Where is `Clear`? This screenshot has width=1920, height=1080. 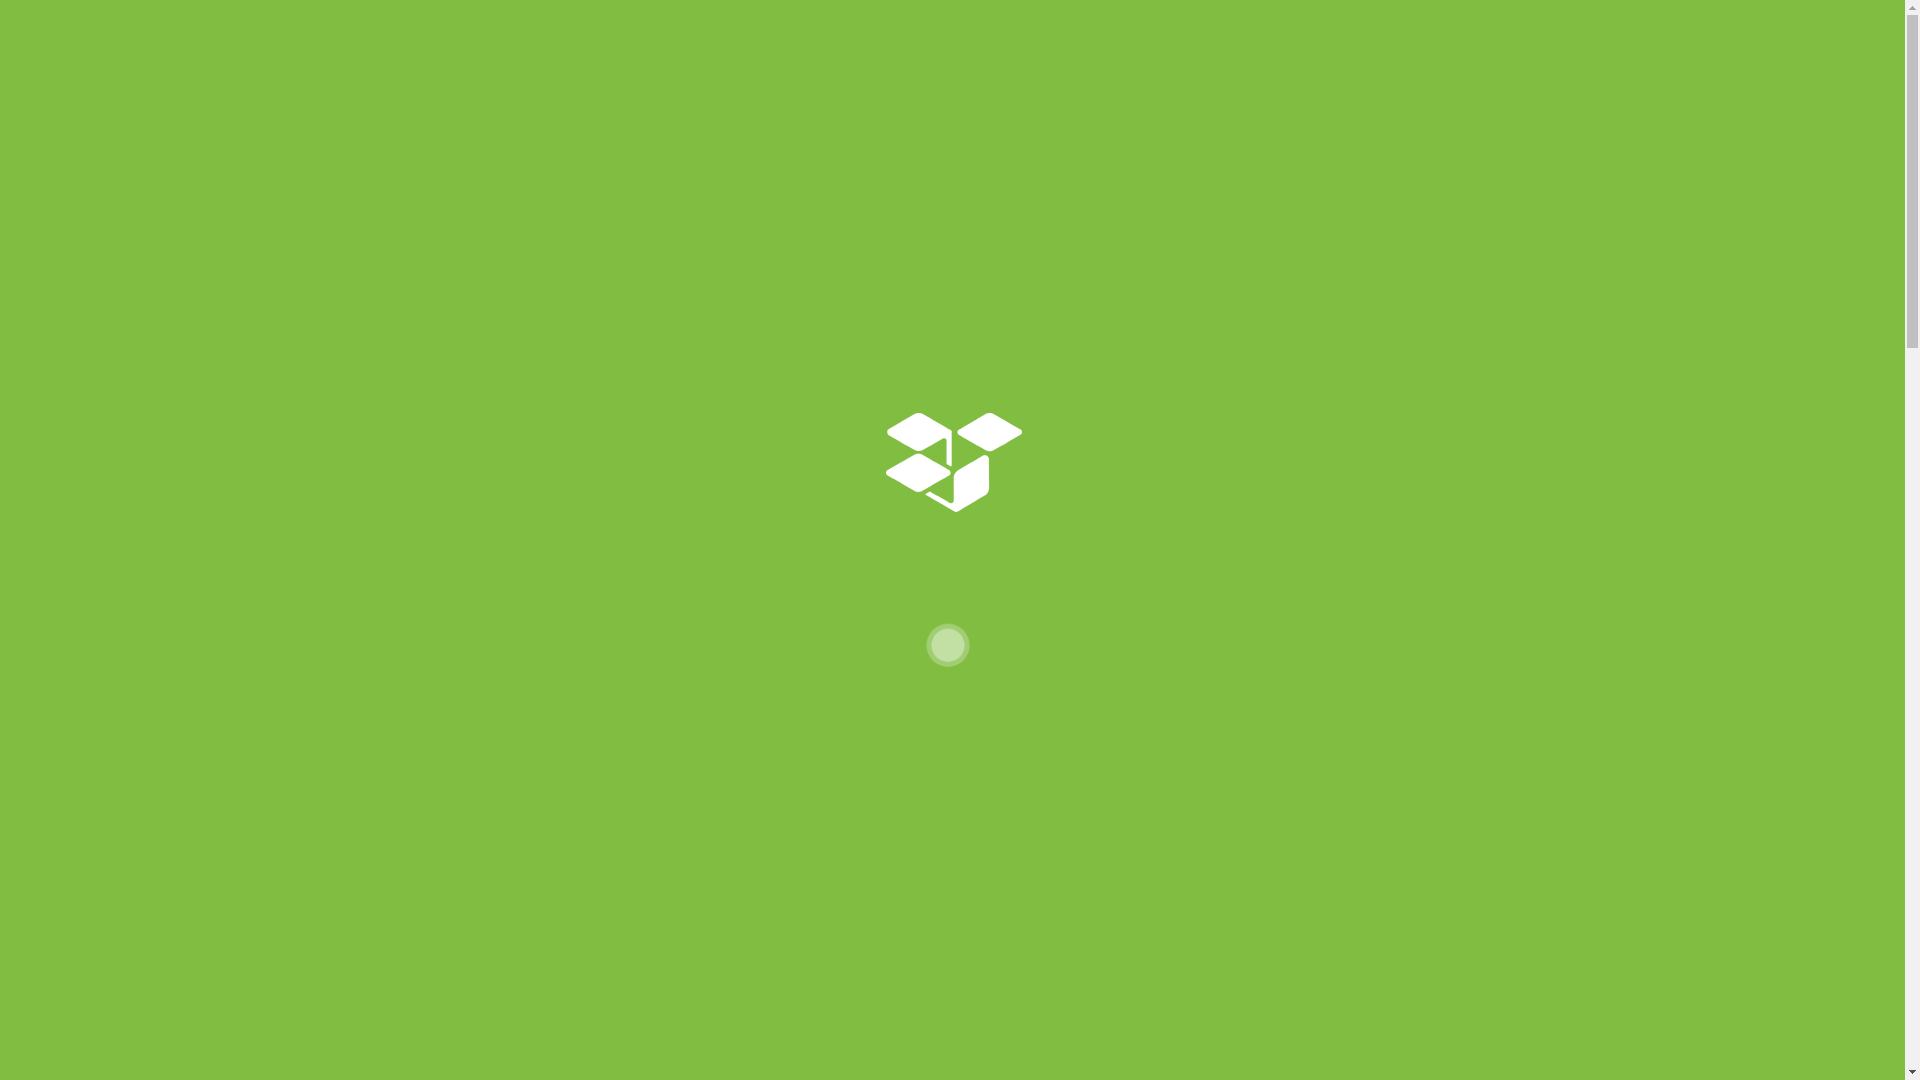
Clear is located at coordinates (937, 869).